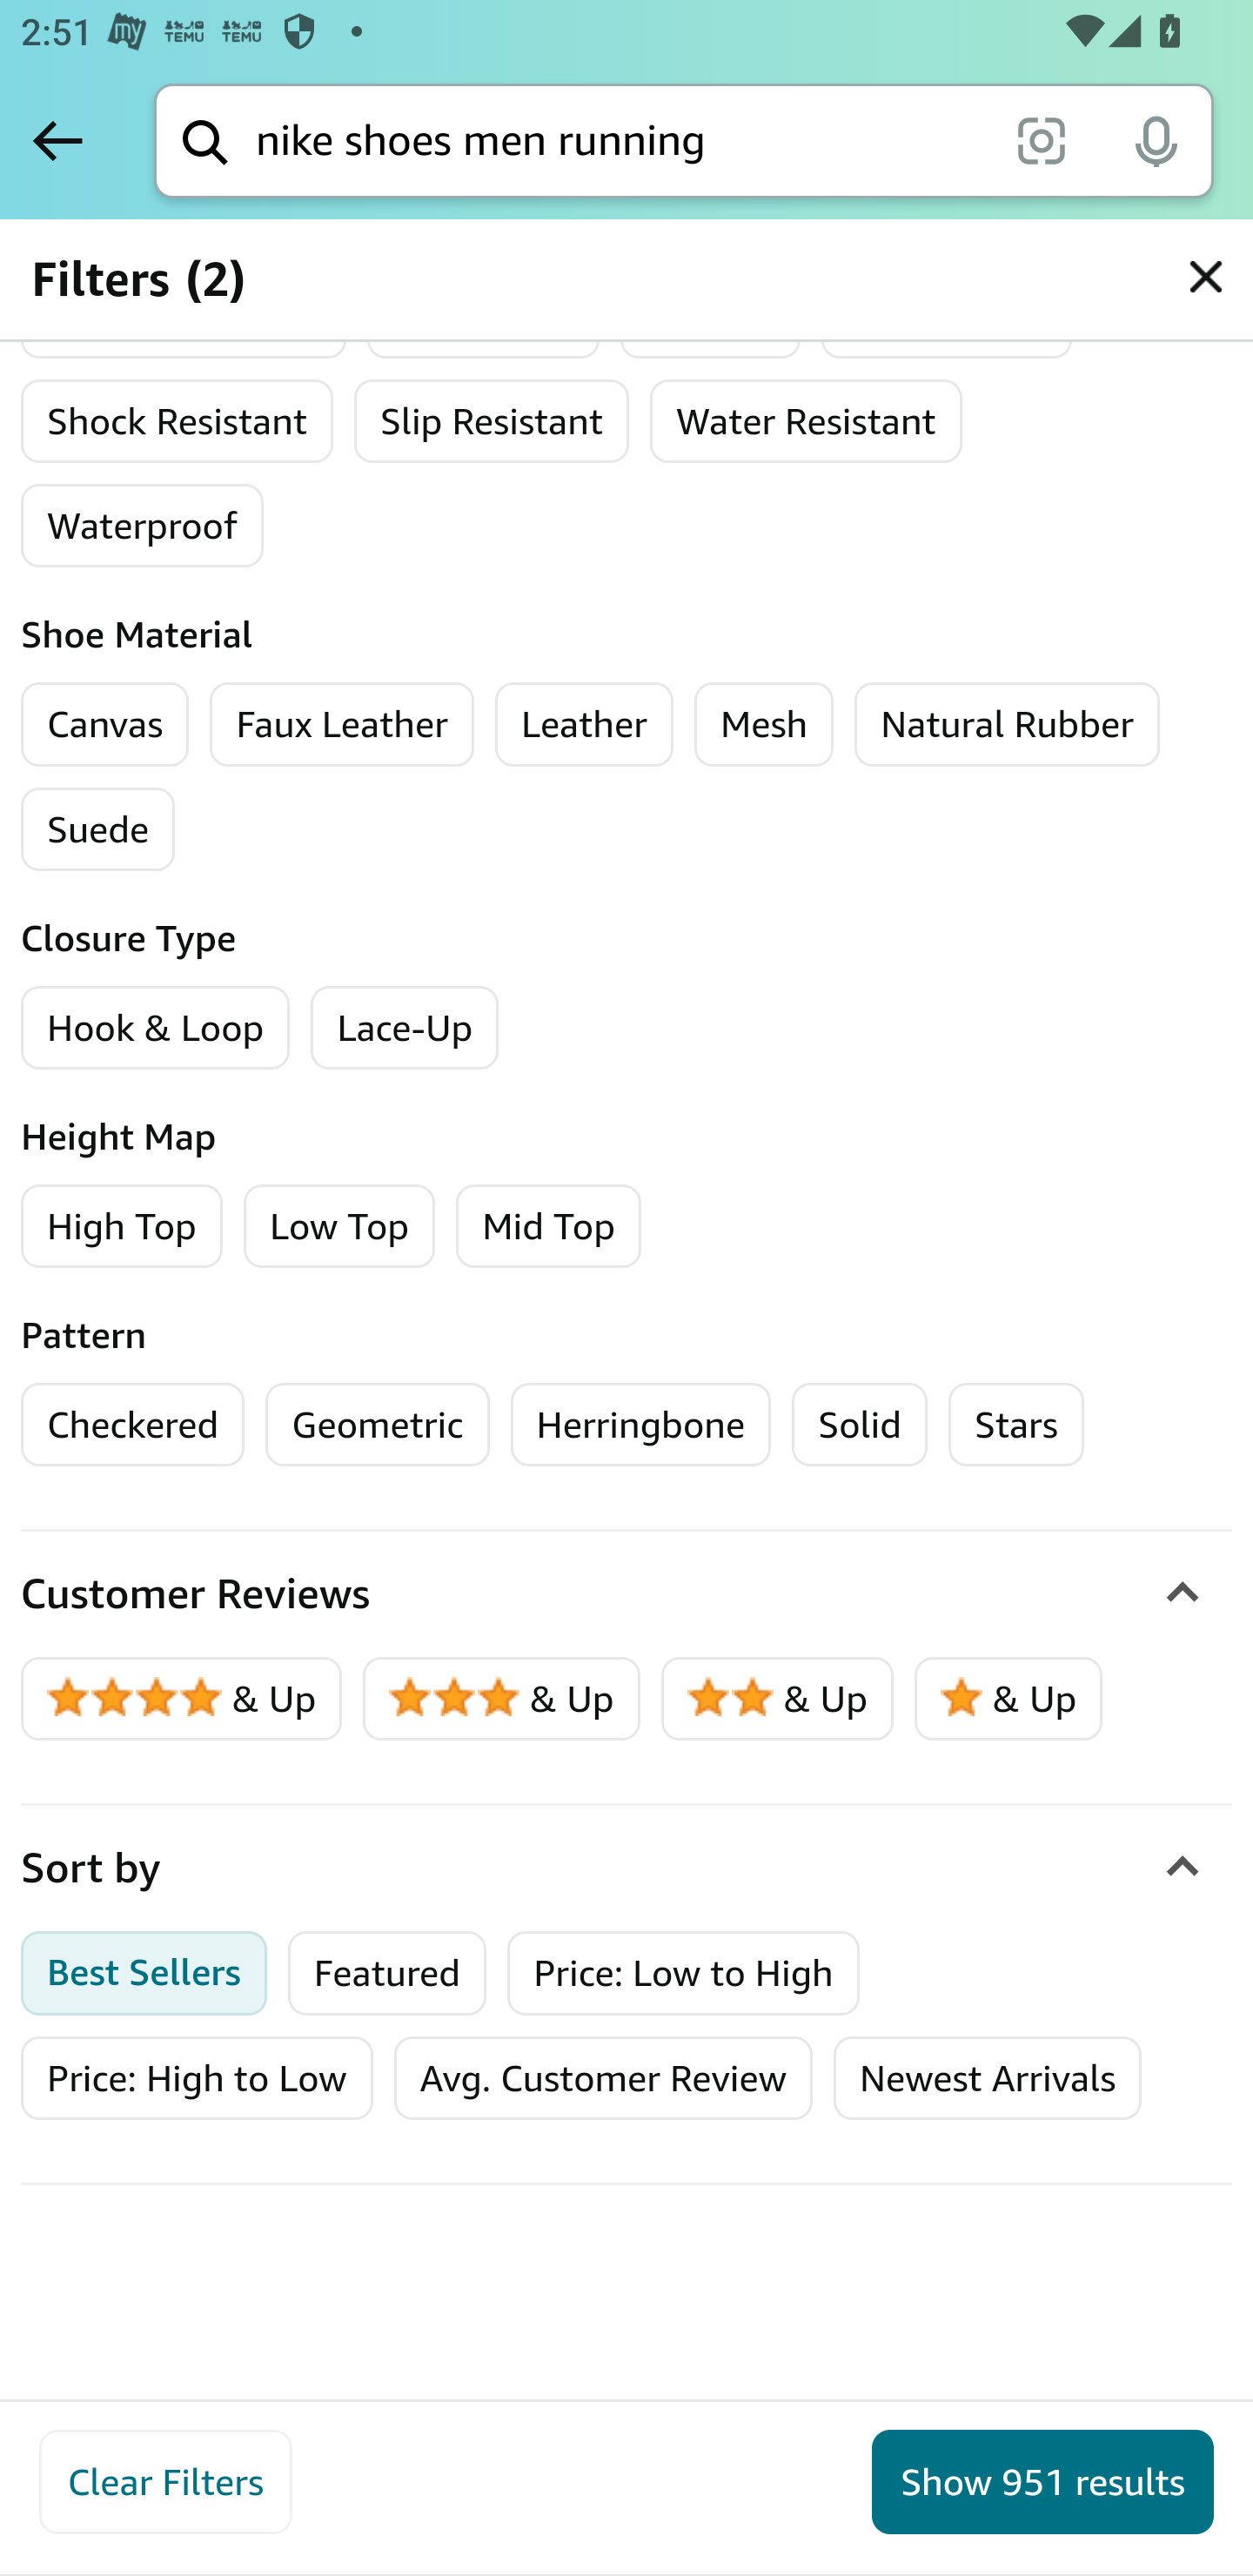 The height and width of the screenshot is (2576, 1253). Describe the element at coordinates (547, 1225) in the screenshot. I see `Mid Top` at that location.